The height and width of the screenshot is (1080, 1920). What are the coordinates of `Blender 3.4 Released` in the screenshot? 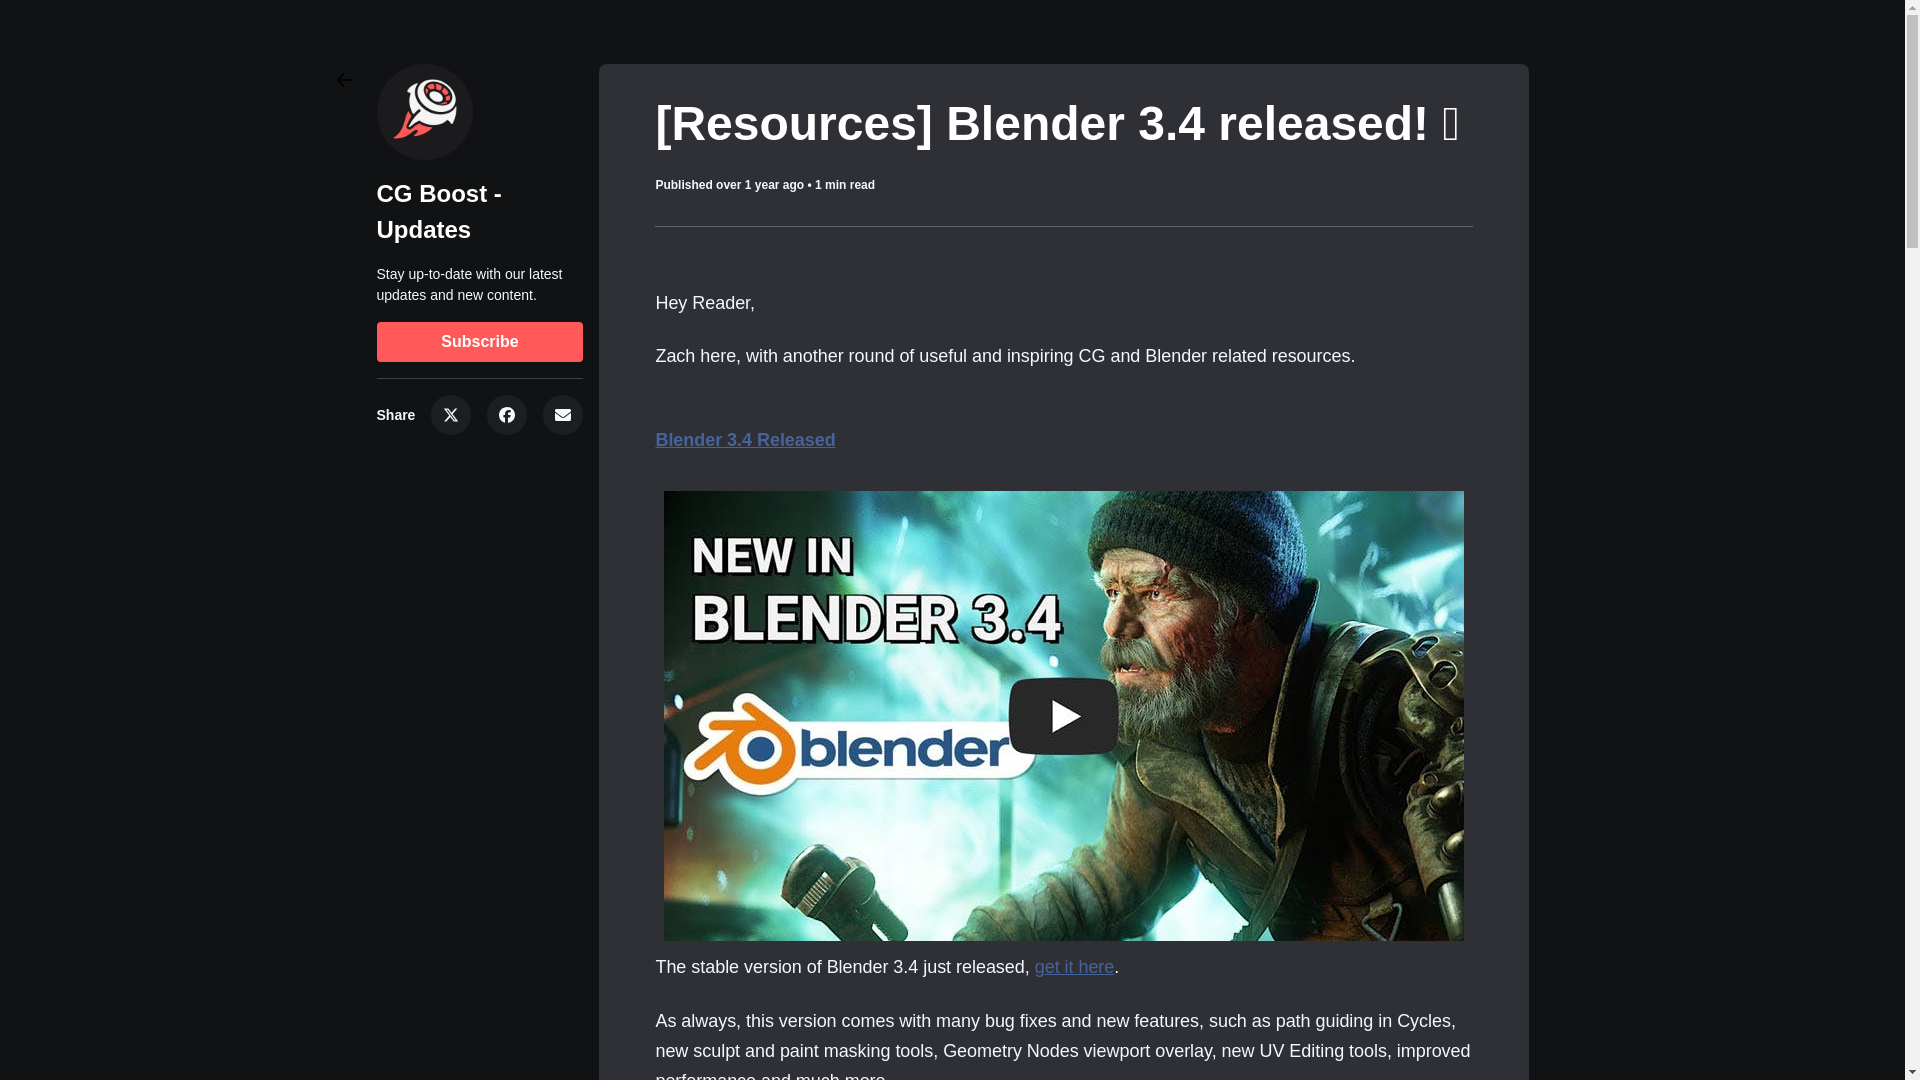 It's located at (744, 440).